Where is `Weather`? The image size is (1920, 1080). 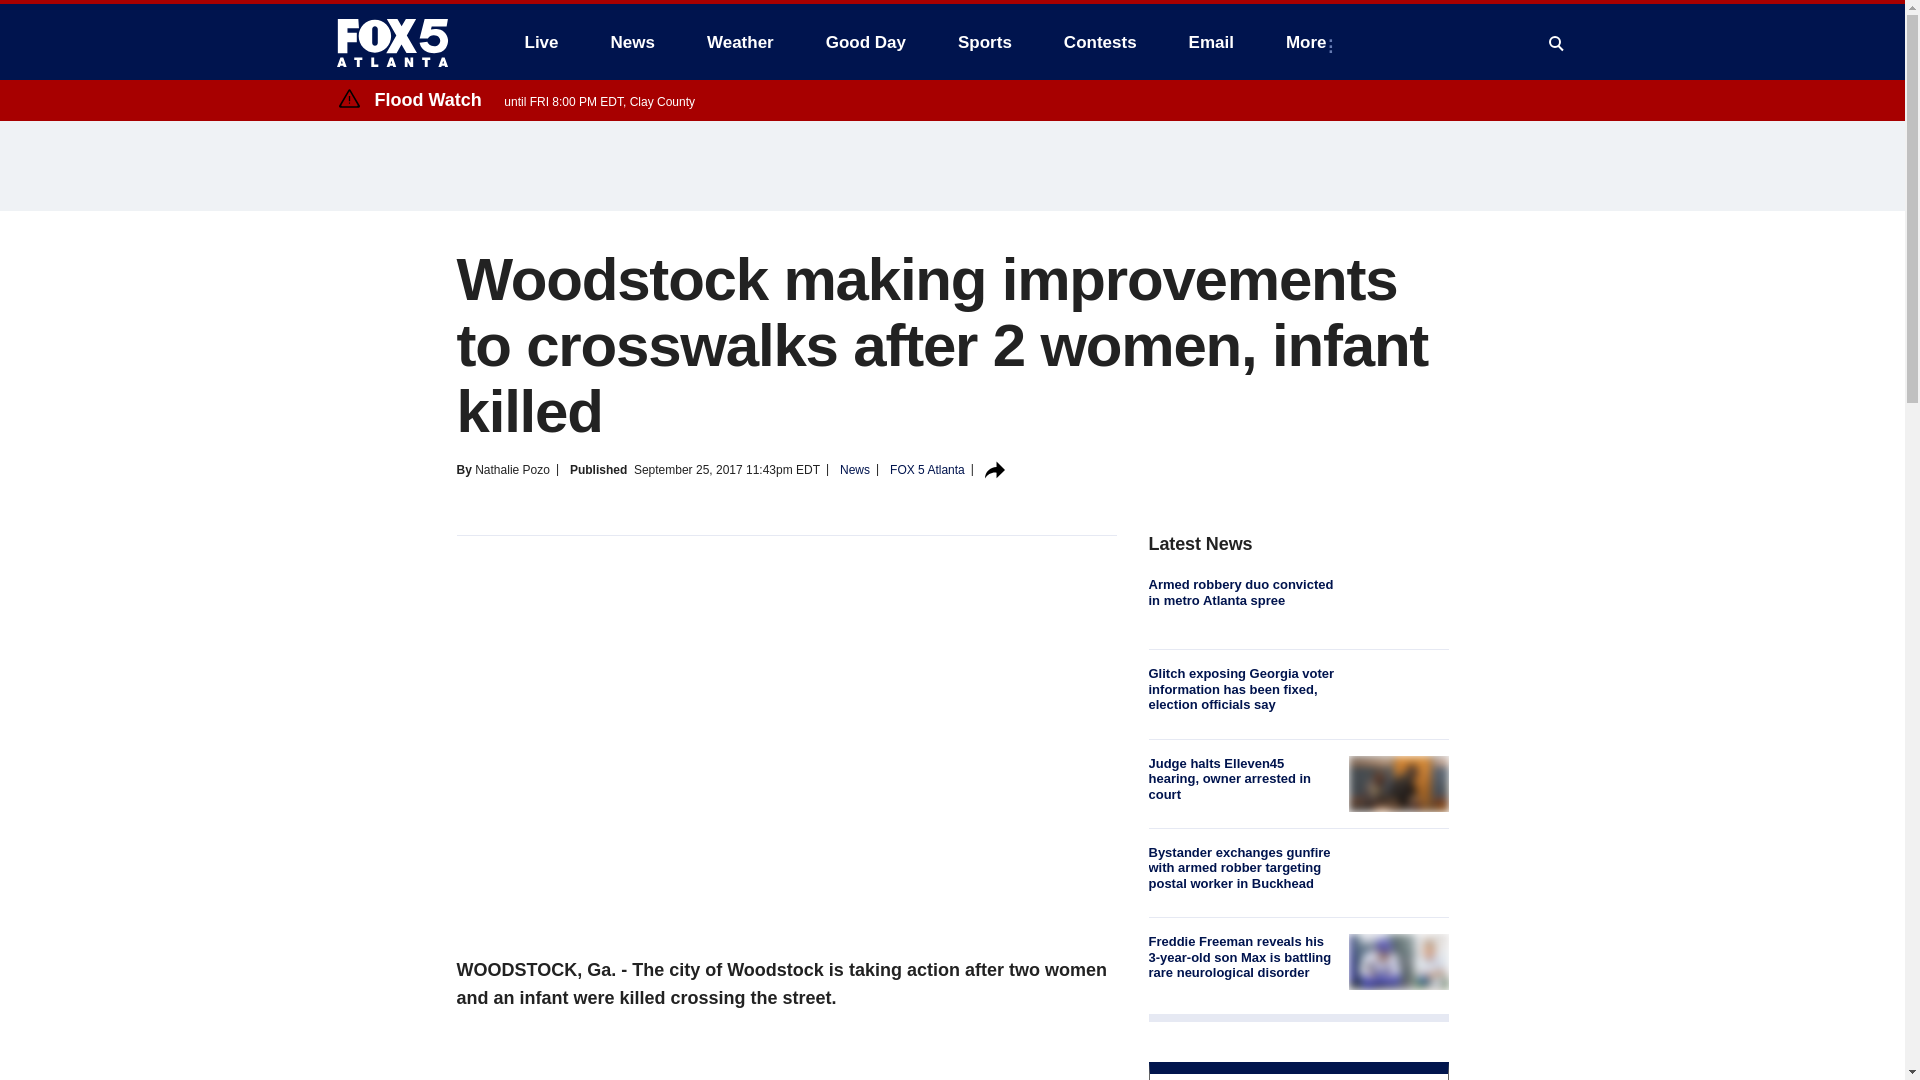 Weather is located at coordinates (740, 42).